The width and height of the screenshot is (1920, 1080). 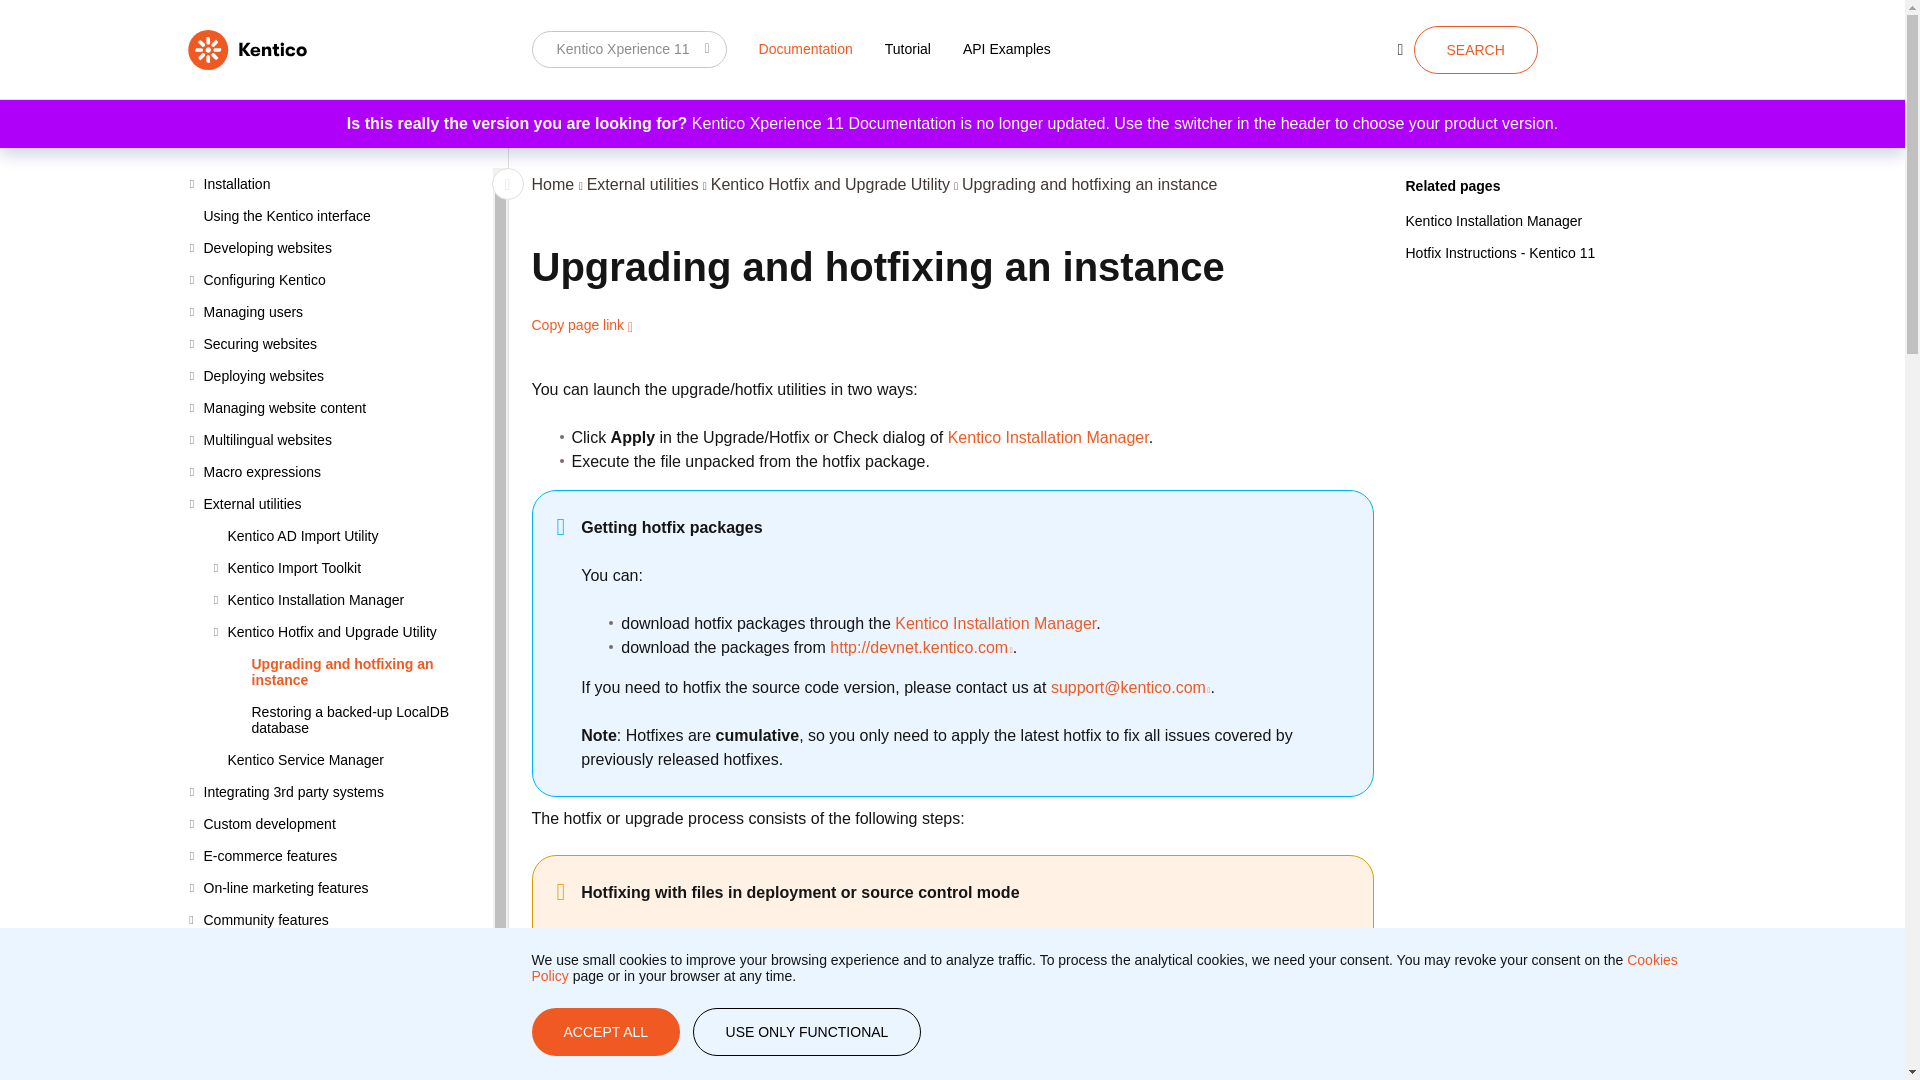 What do you see at coordinates (340, 184) in the screenshot?
I see `Installation` at bounding box center [340, 184].